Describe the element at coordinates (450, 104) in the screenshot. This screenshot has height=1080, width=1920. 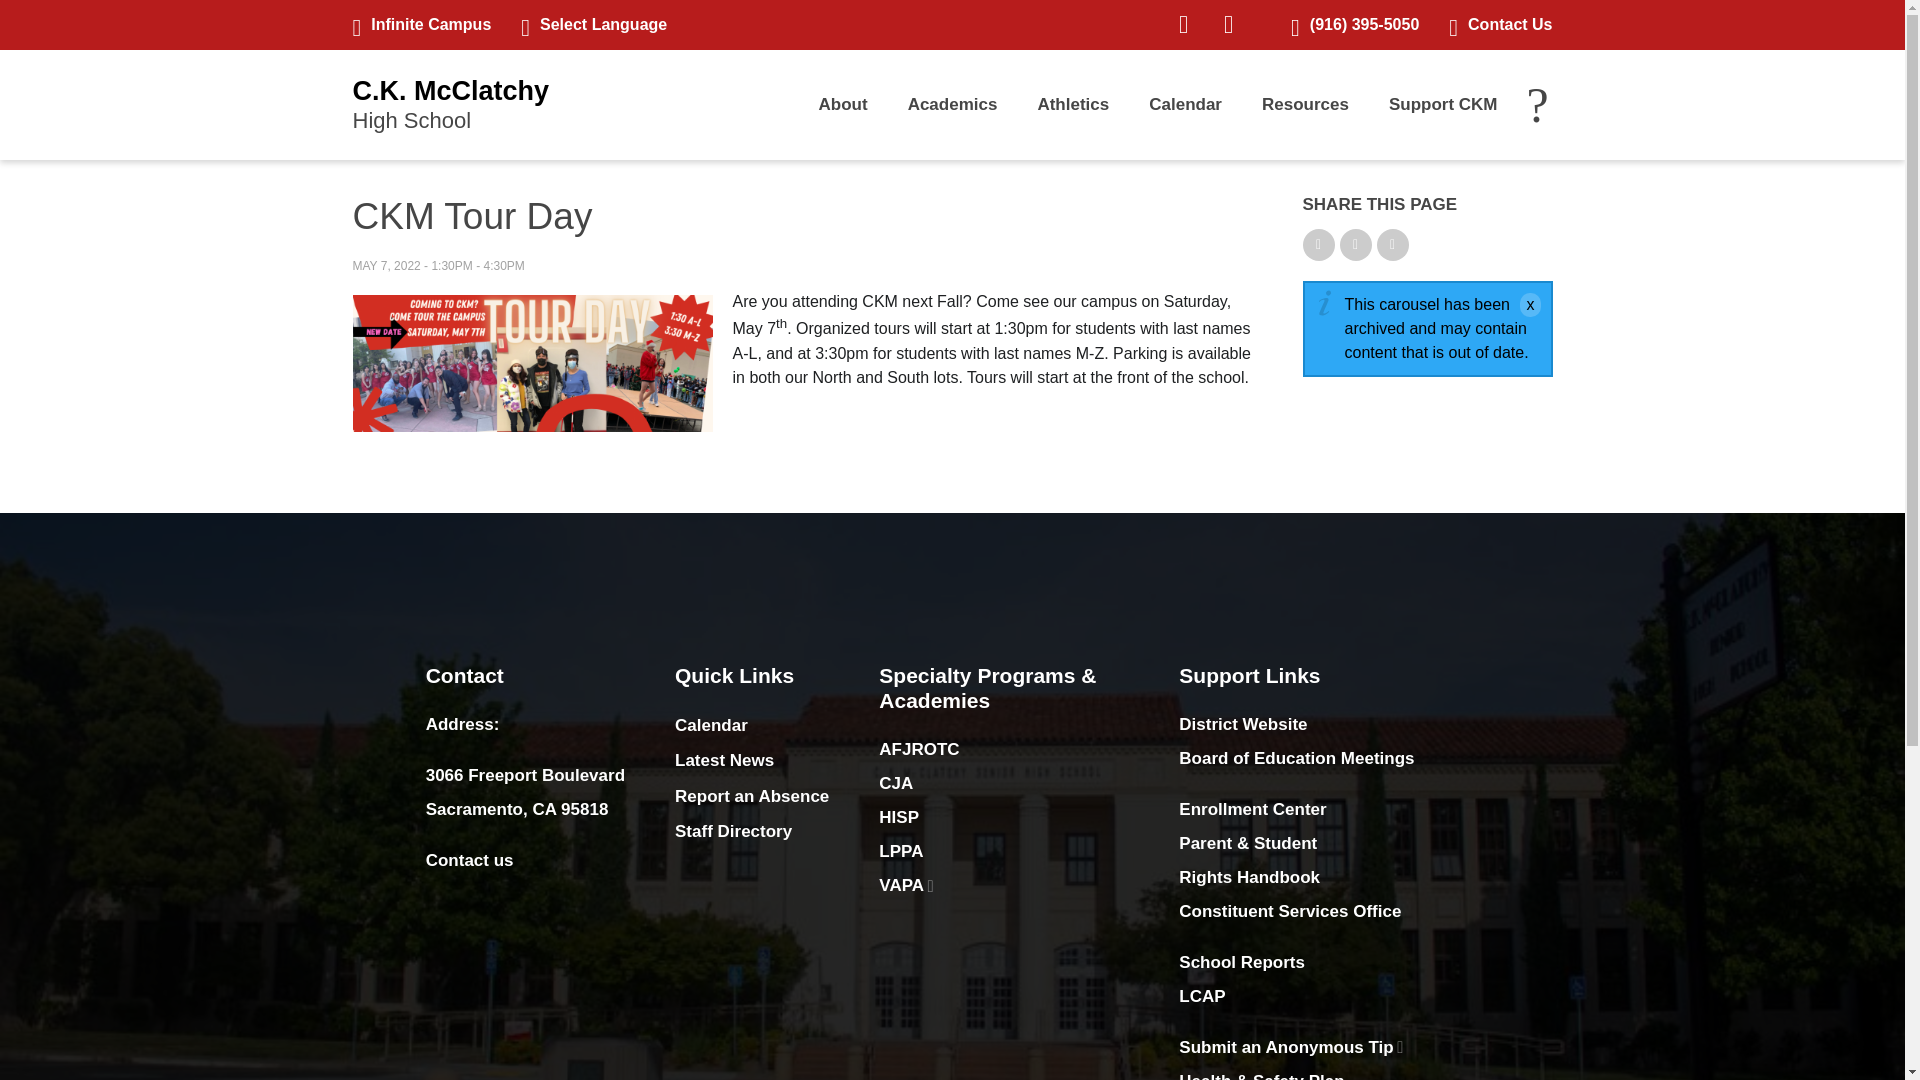
I see `Back to home` at that location.